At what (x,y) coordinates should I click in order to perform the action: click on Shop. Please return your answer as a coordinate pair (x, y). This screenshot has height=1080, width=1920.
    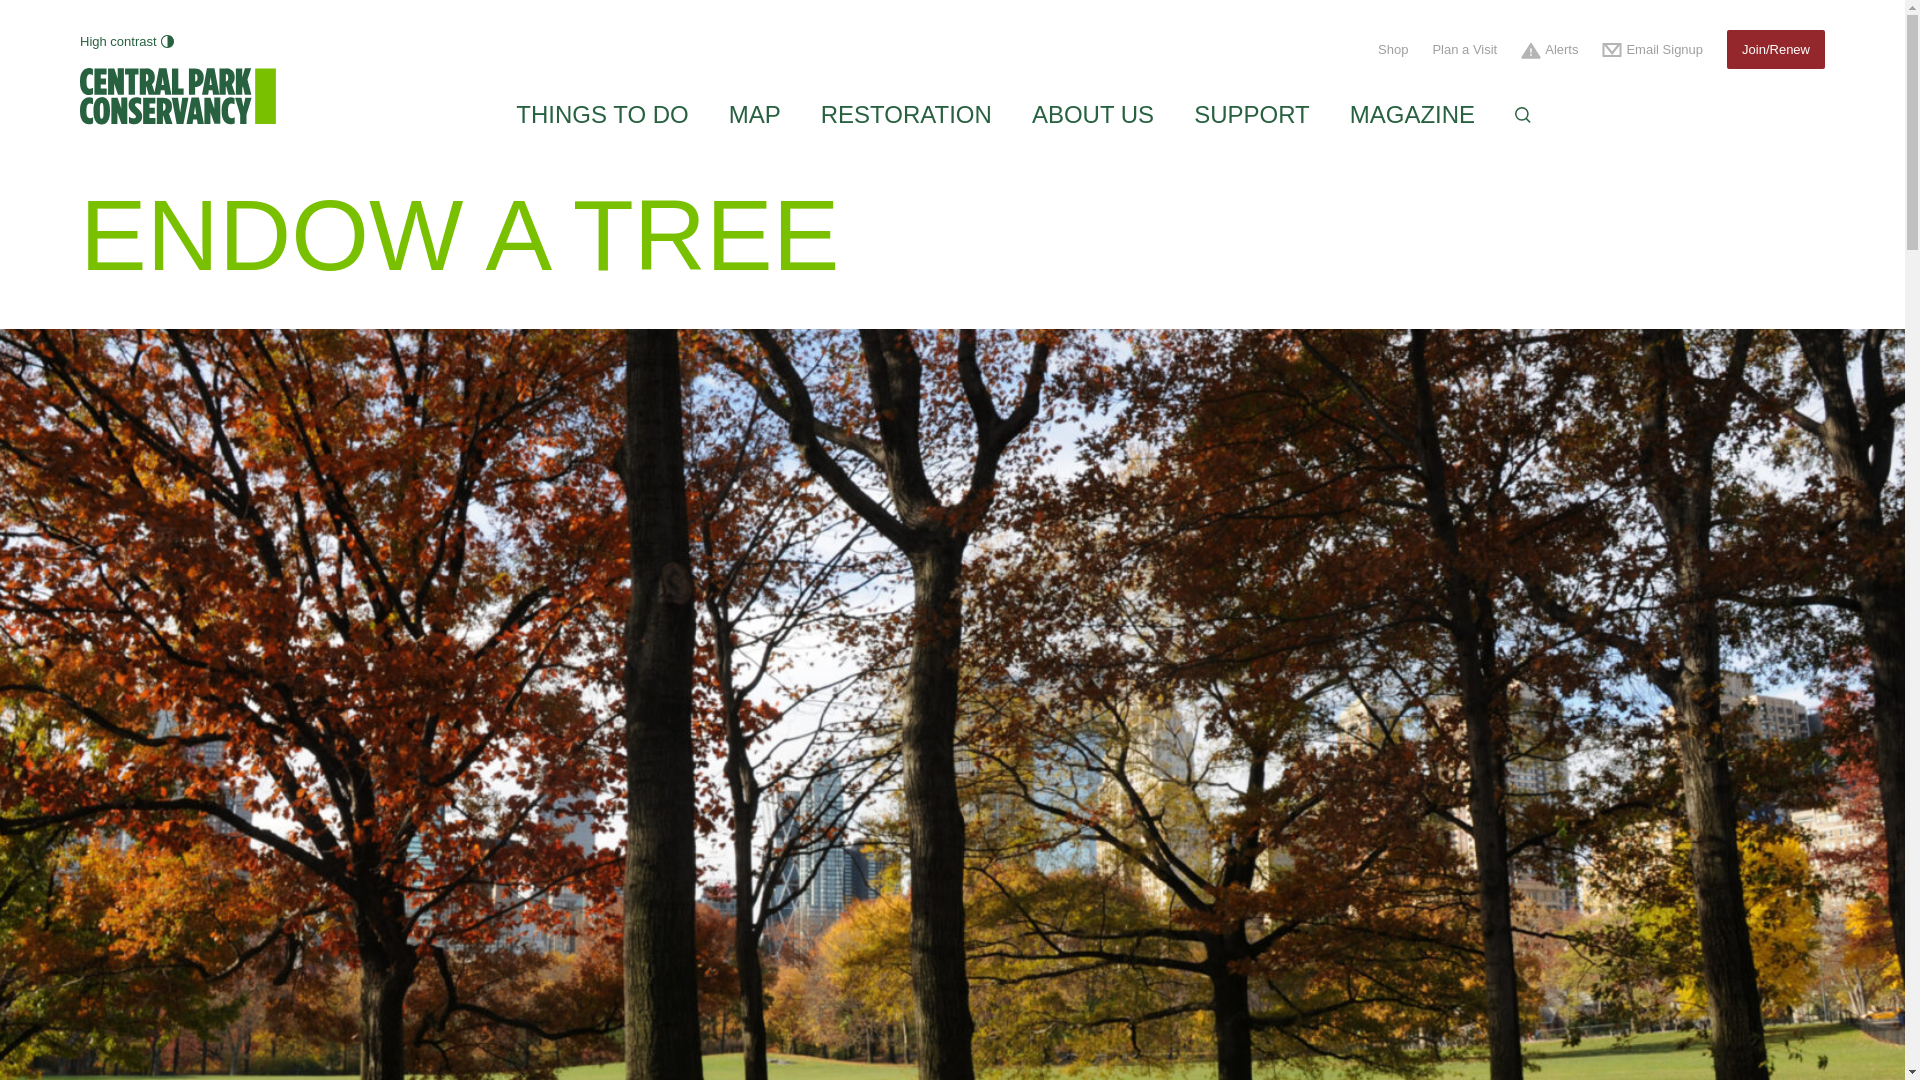
    Looking at the image, I should click on (1392, 50).